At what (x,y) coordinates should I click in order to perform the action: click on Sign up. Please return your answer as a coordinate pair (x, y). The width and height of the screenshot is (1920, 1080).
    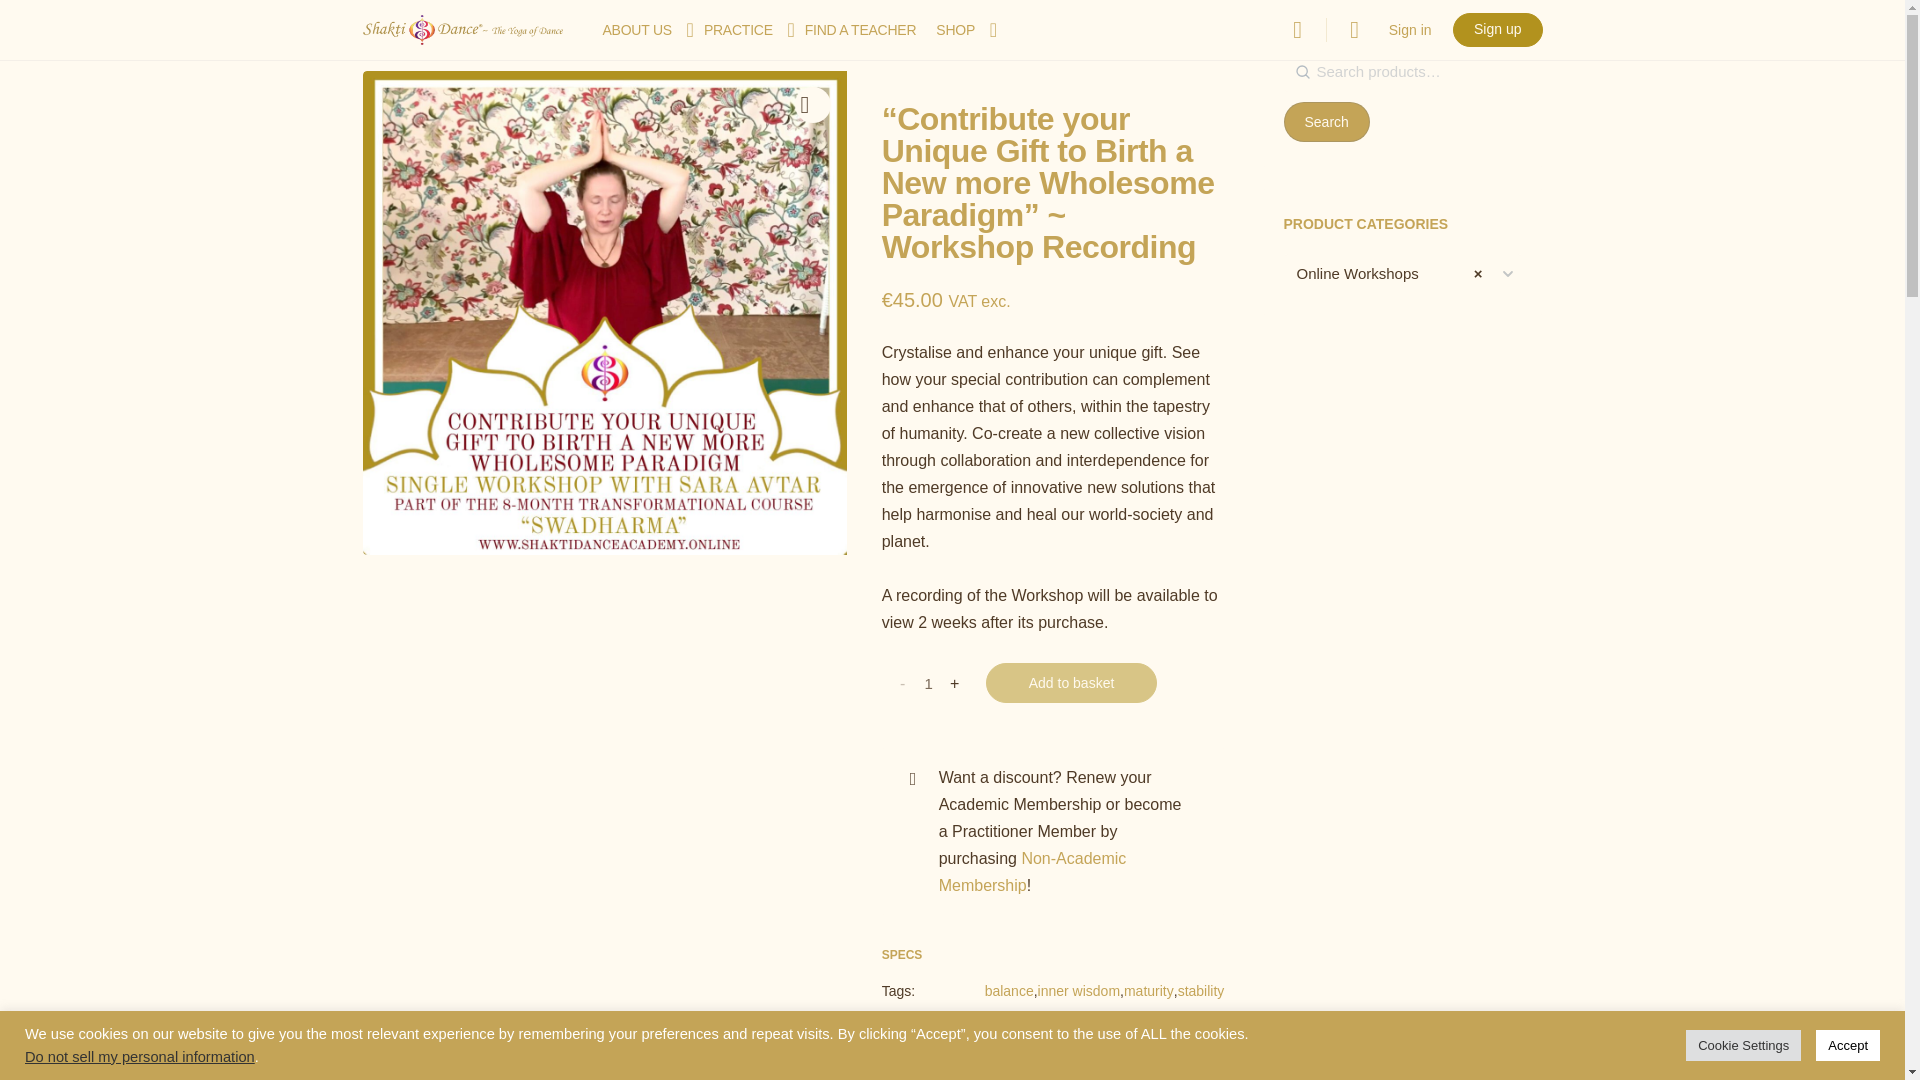
    Looking at the image, I should click on (1497, 30).